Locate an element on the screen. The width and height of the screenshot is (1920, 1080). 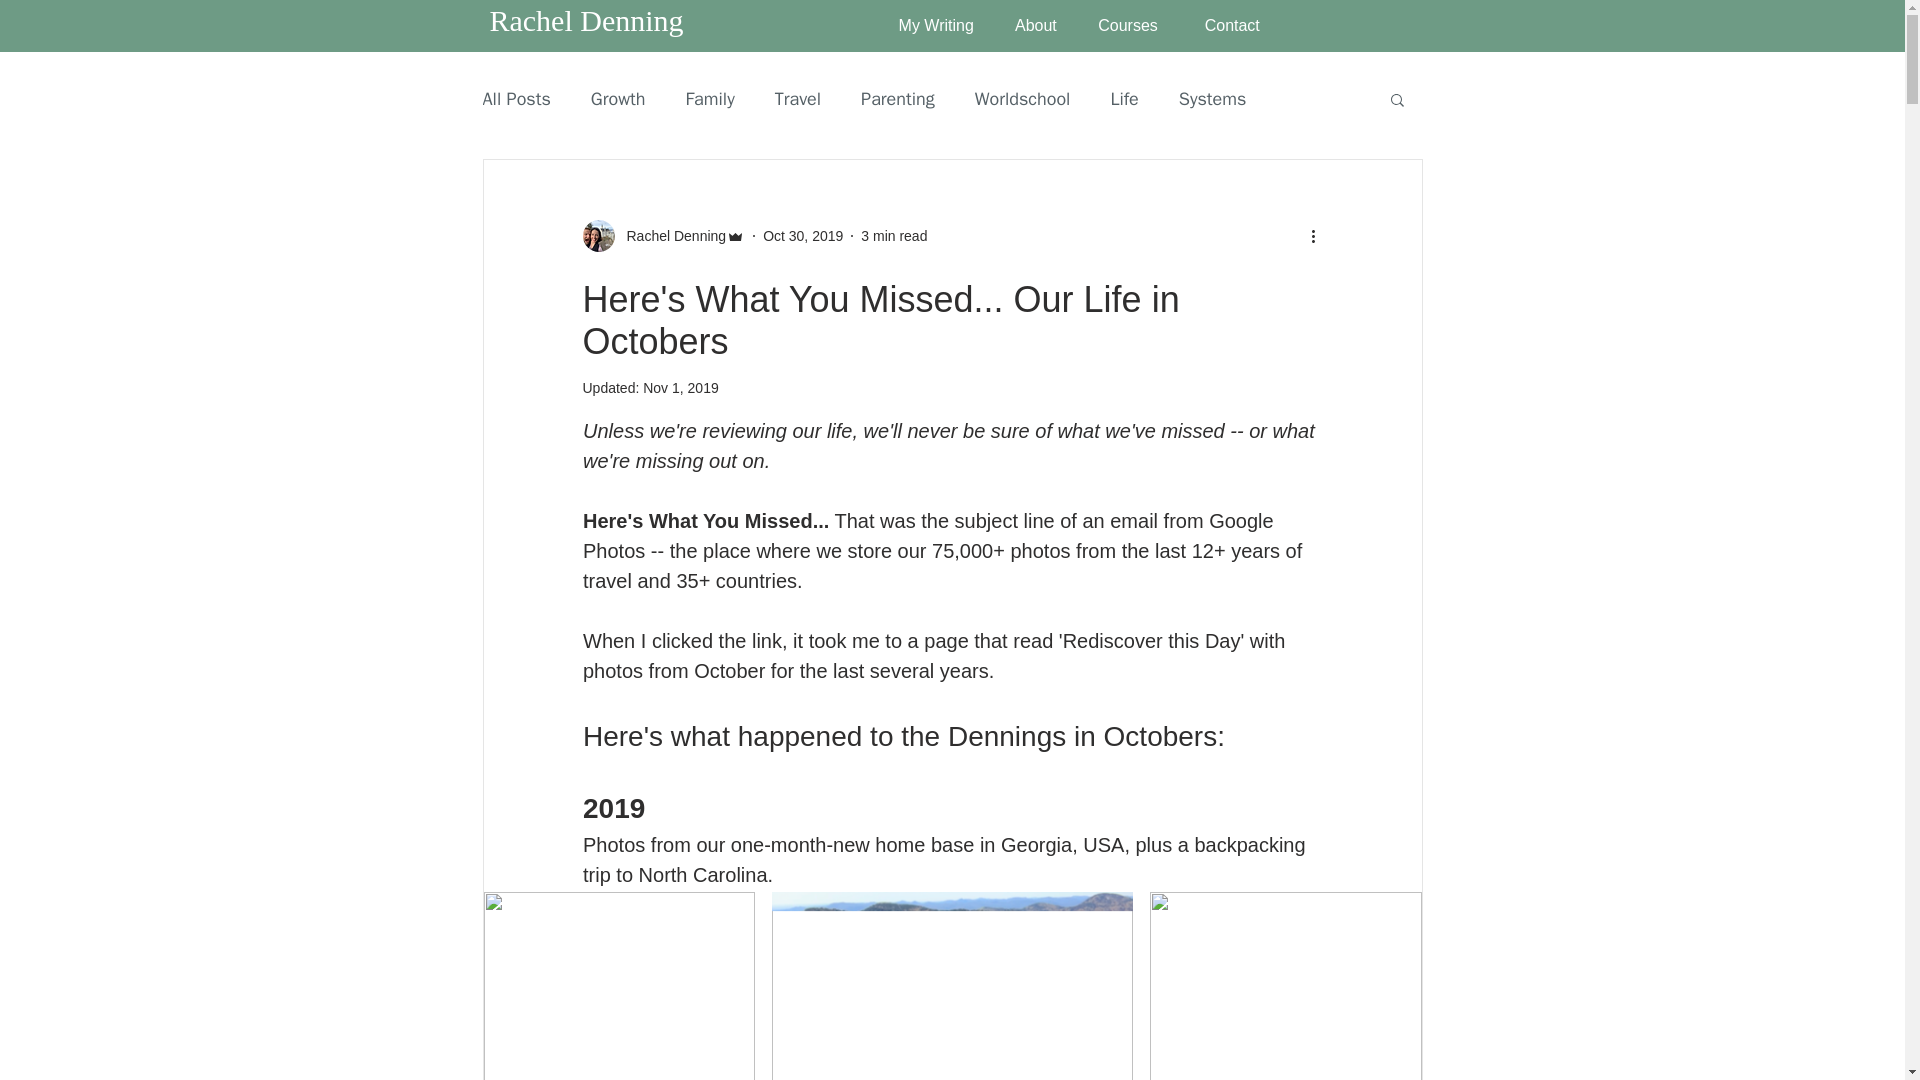
Oct 30, 2019 is located at coordinates (802, 236).